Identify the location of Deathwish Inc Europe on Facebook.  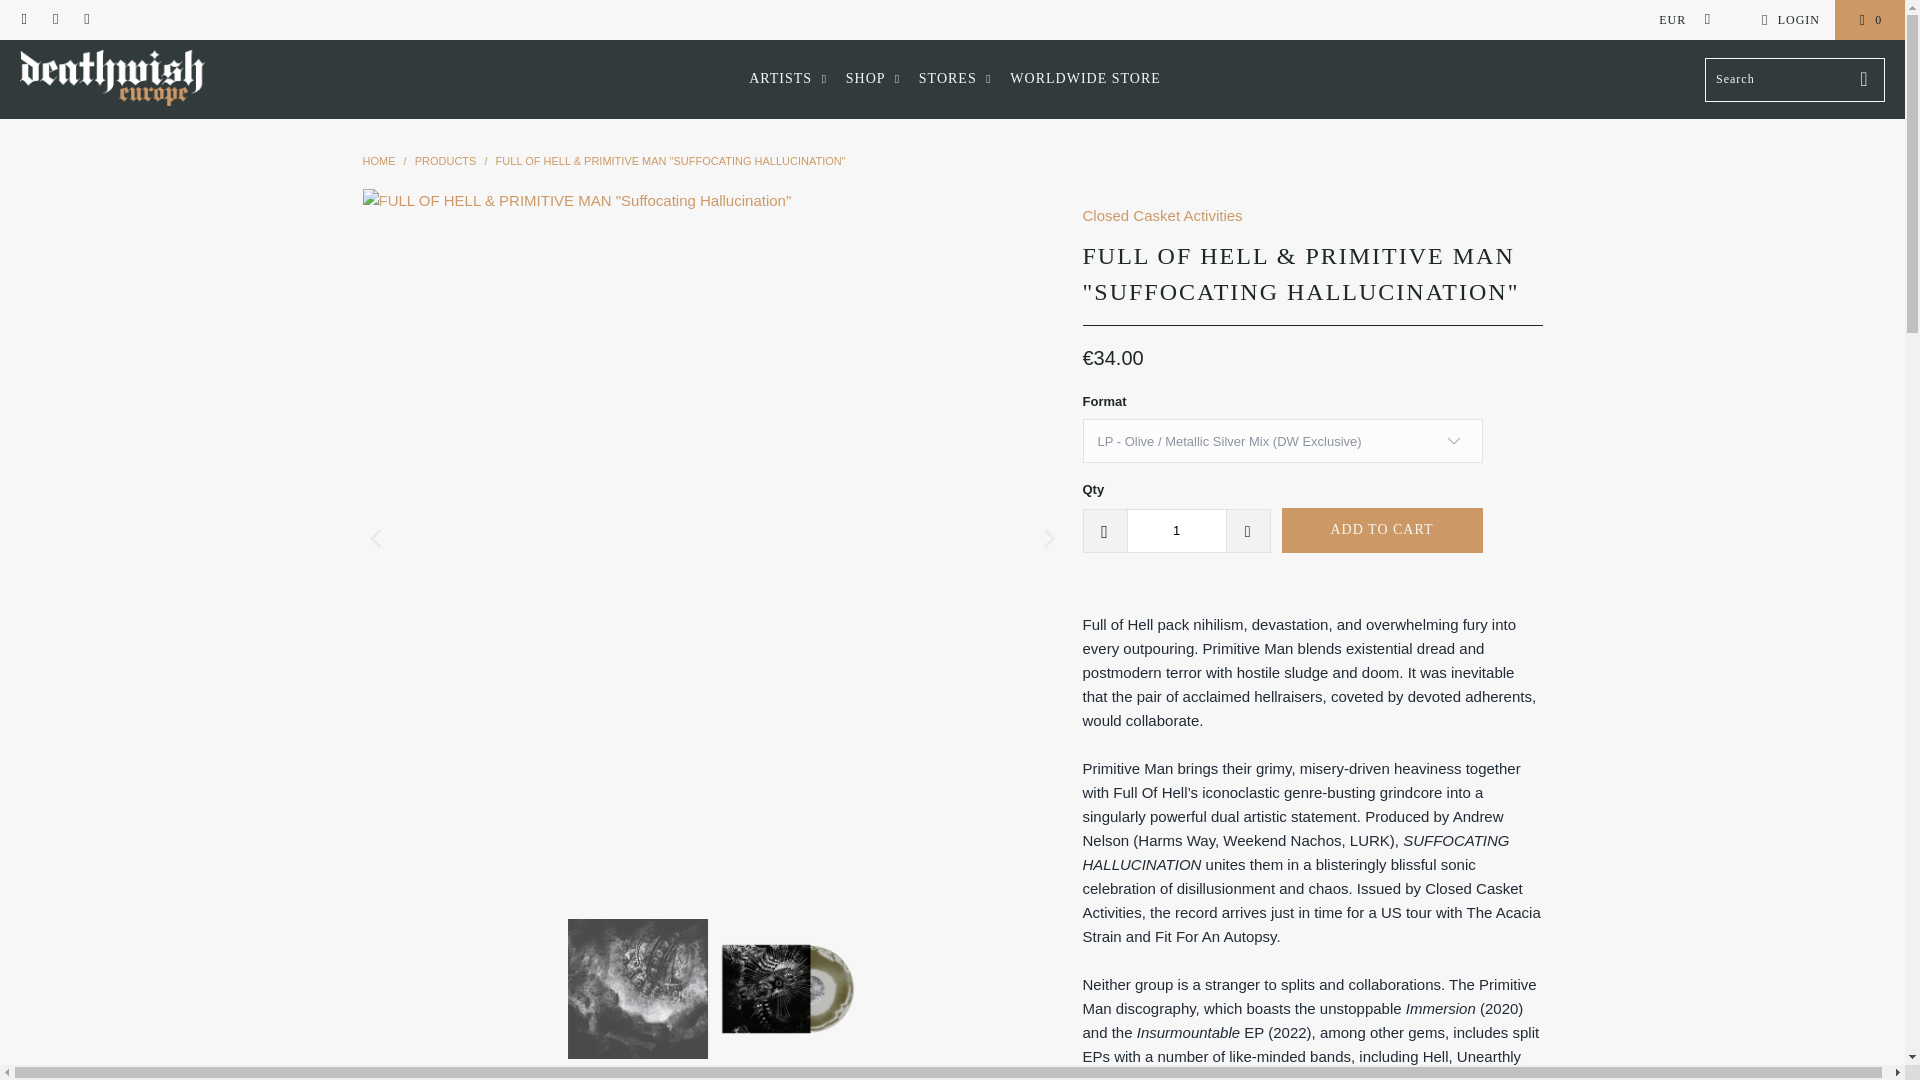
(54, 20).